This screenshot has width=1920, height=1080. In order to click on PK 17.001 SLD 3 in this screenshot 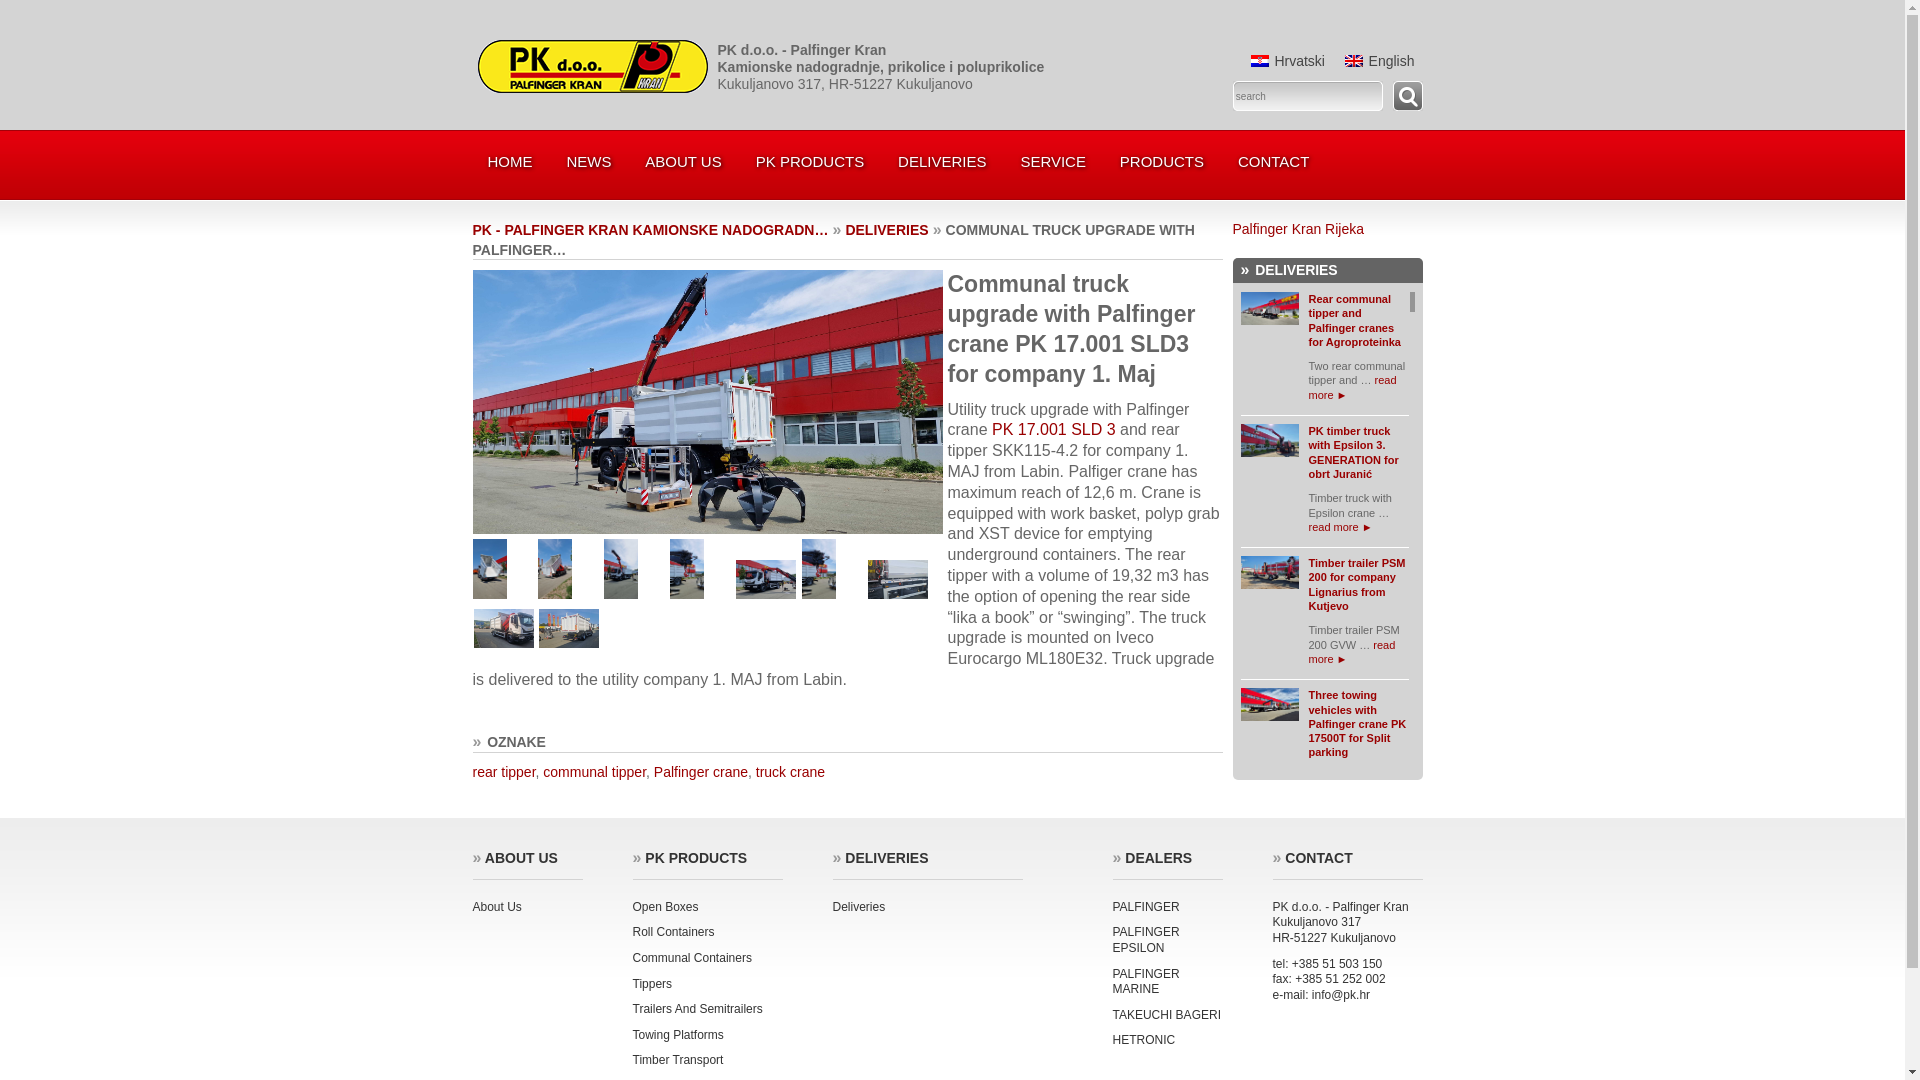, I will do `click(1054, 430)`.